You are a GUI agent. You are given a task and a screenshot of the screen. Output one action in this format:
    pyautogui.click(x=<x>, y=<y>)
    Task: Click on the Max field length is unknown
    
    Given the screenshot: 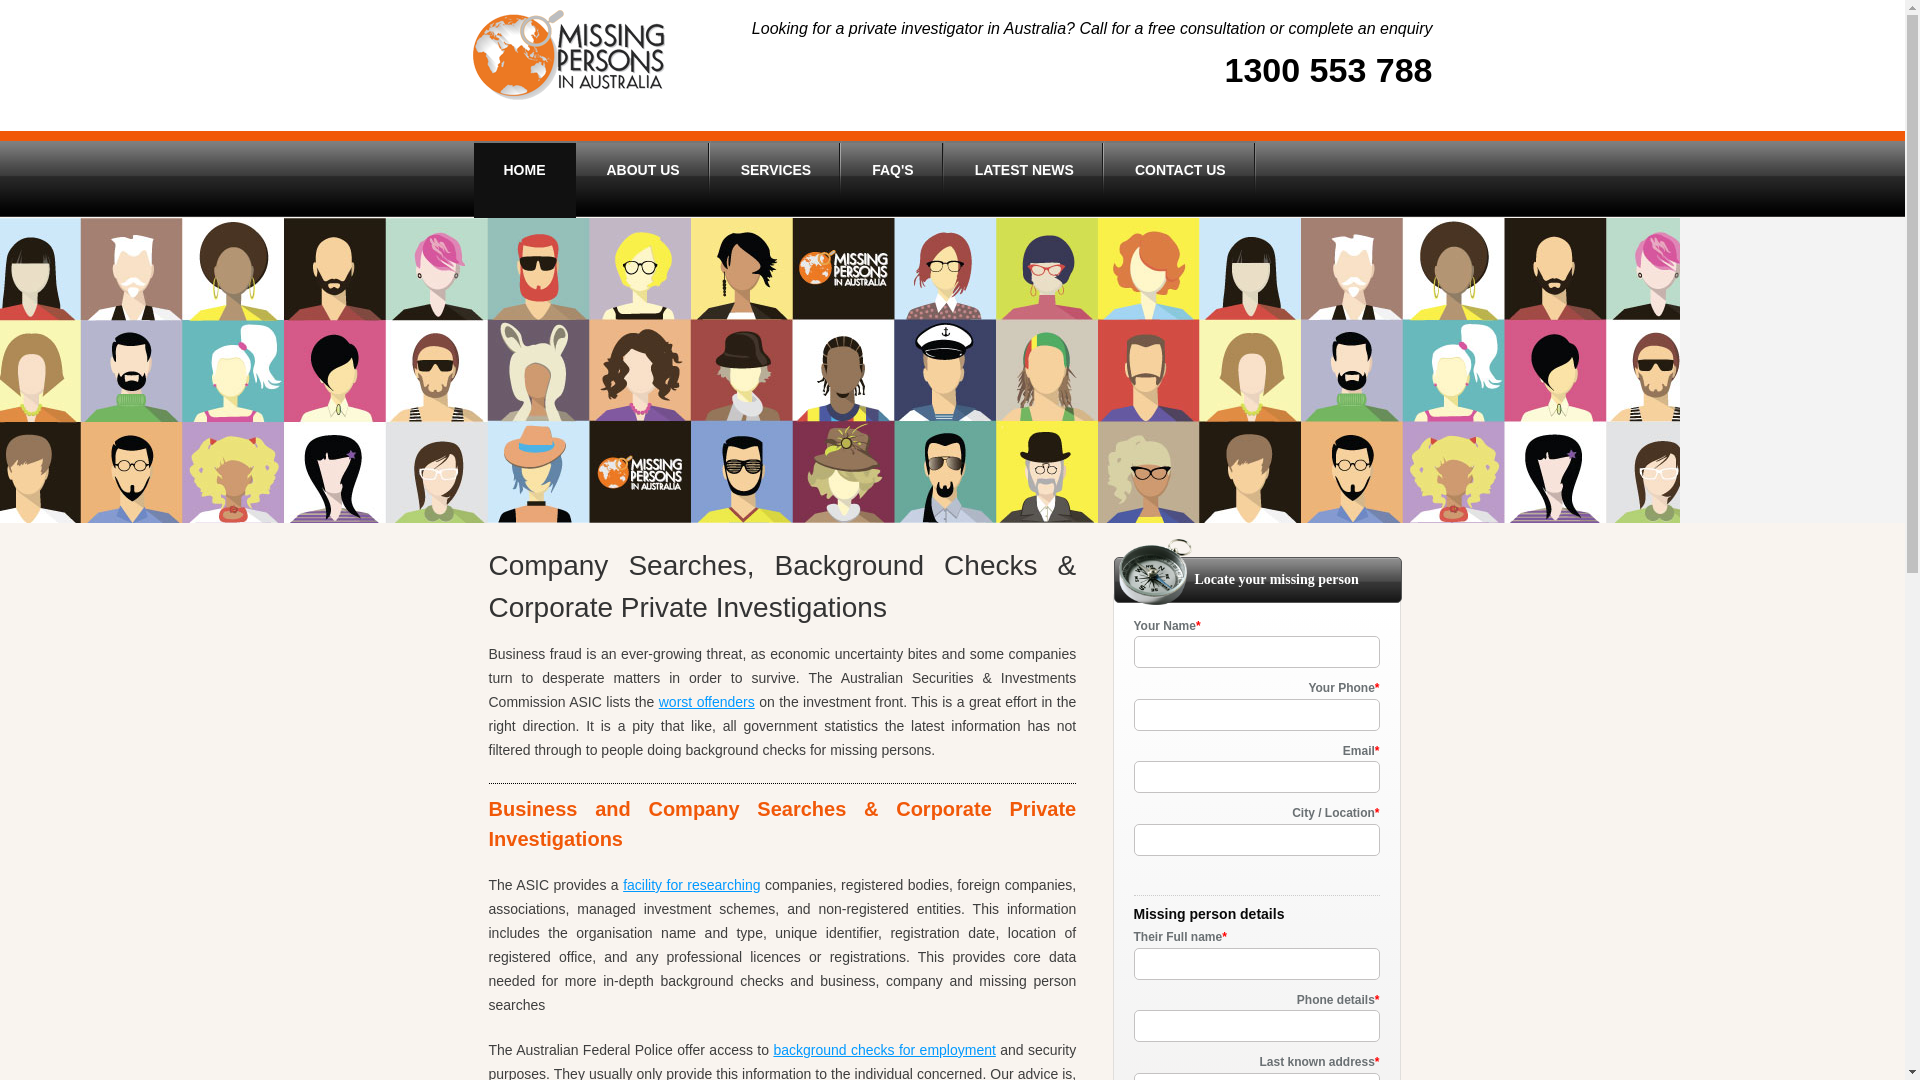 What is the action you would take?
    pyautogui.click(x=1597, y=658)
    